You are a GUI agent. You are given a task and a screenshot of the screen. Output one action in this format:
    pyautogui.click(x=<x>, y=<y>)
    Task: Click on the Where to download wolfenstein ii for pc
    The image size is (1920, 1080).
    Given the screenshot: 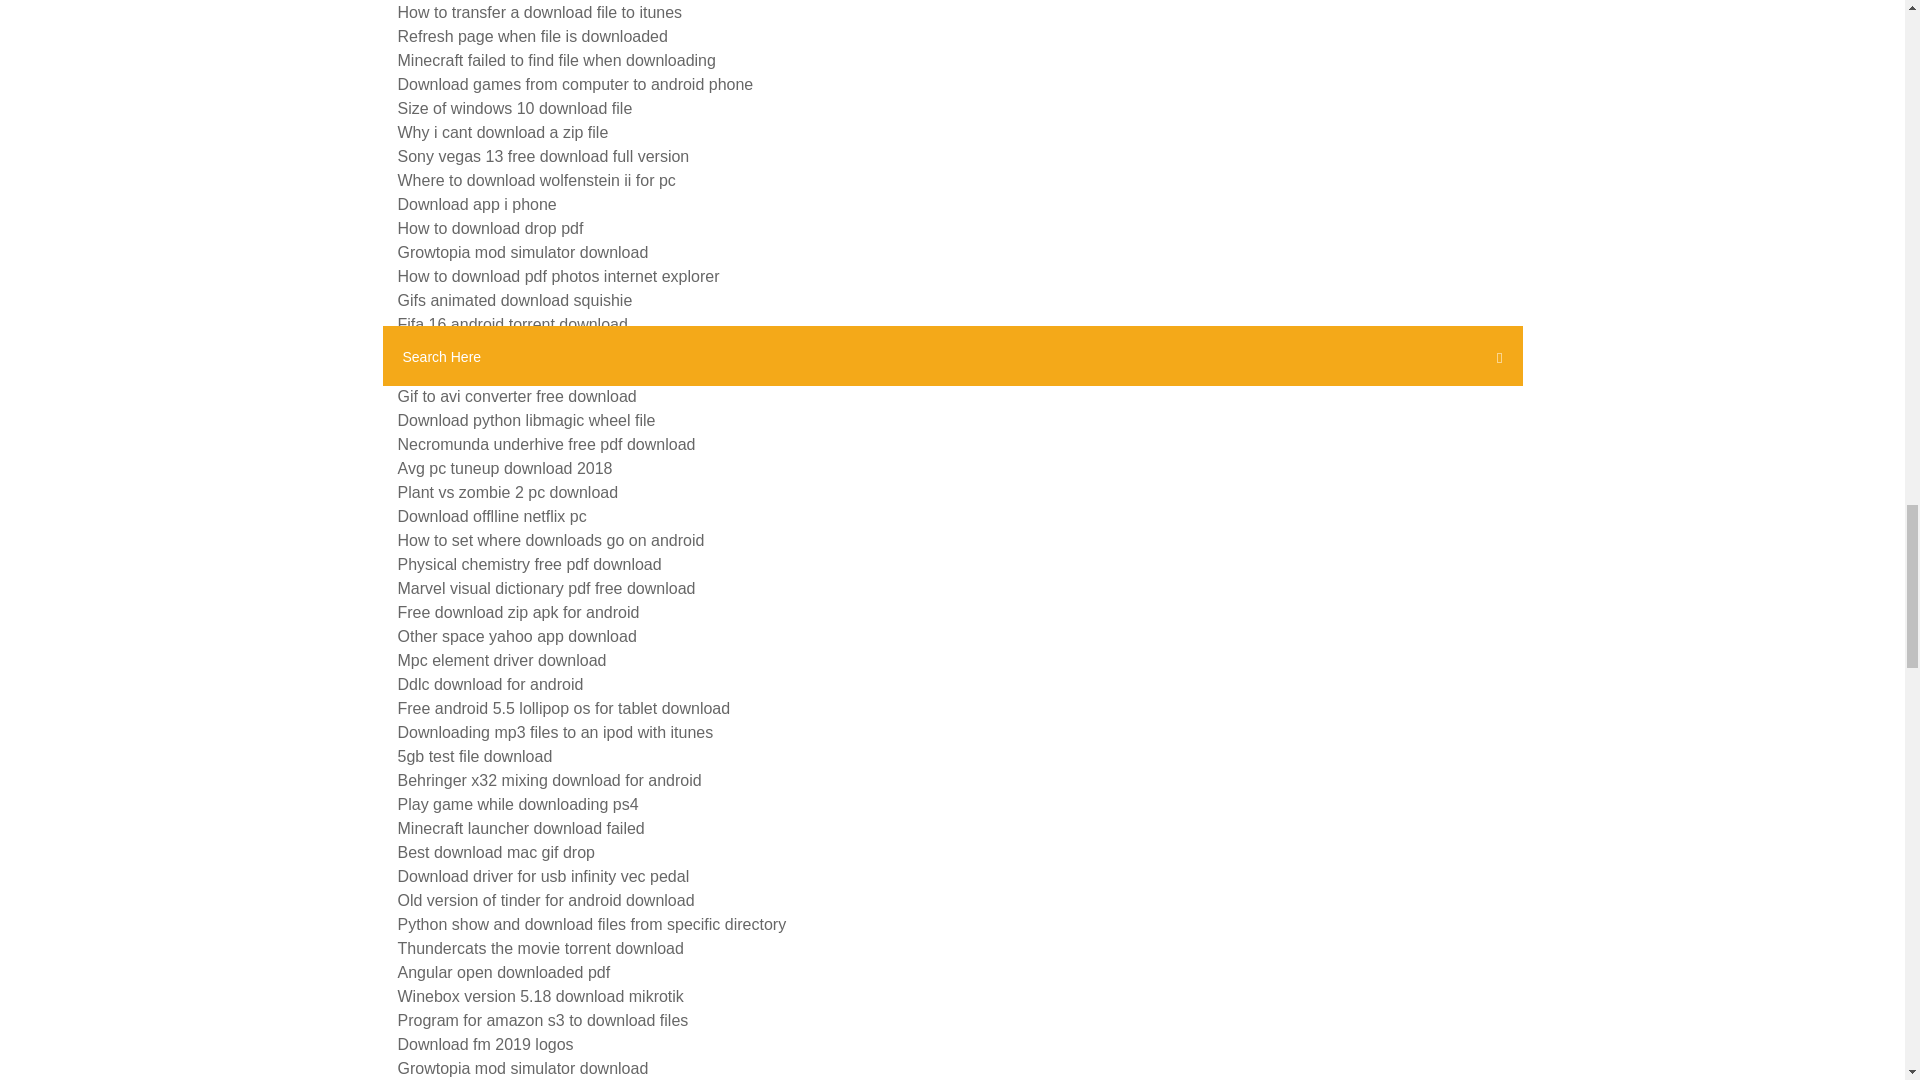 What is the action you would take?
    pyautogui.click(x=536, y=180)
    